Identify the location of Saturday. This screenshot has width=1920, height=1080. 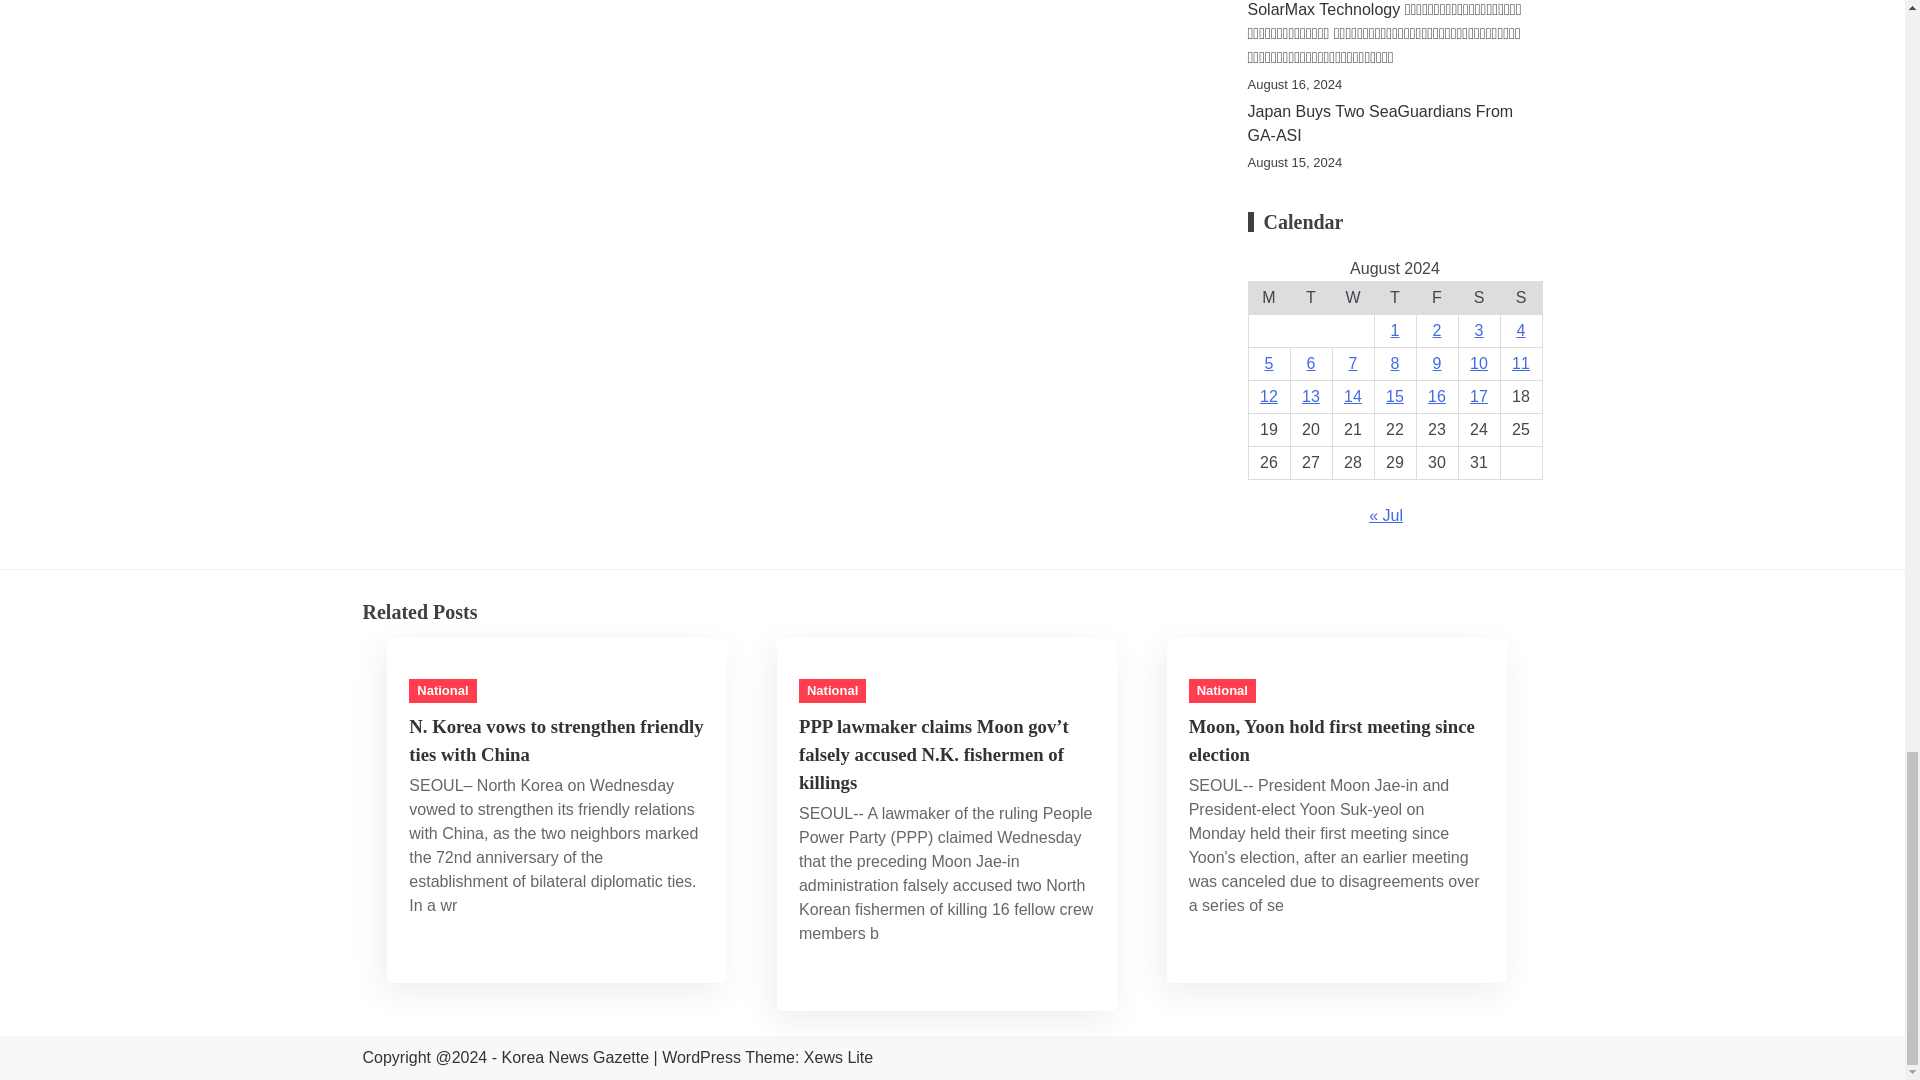
(1478, 298).